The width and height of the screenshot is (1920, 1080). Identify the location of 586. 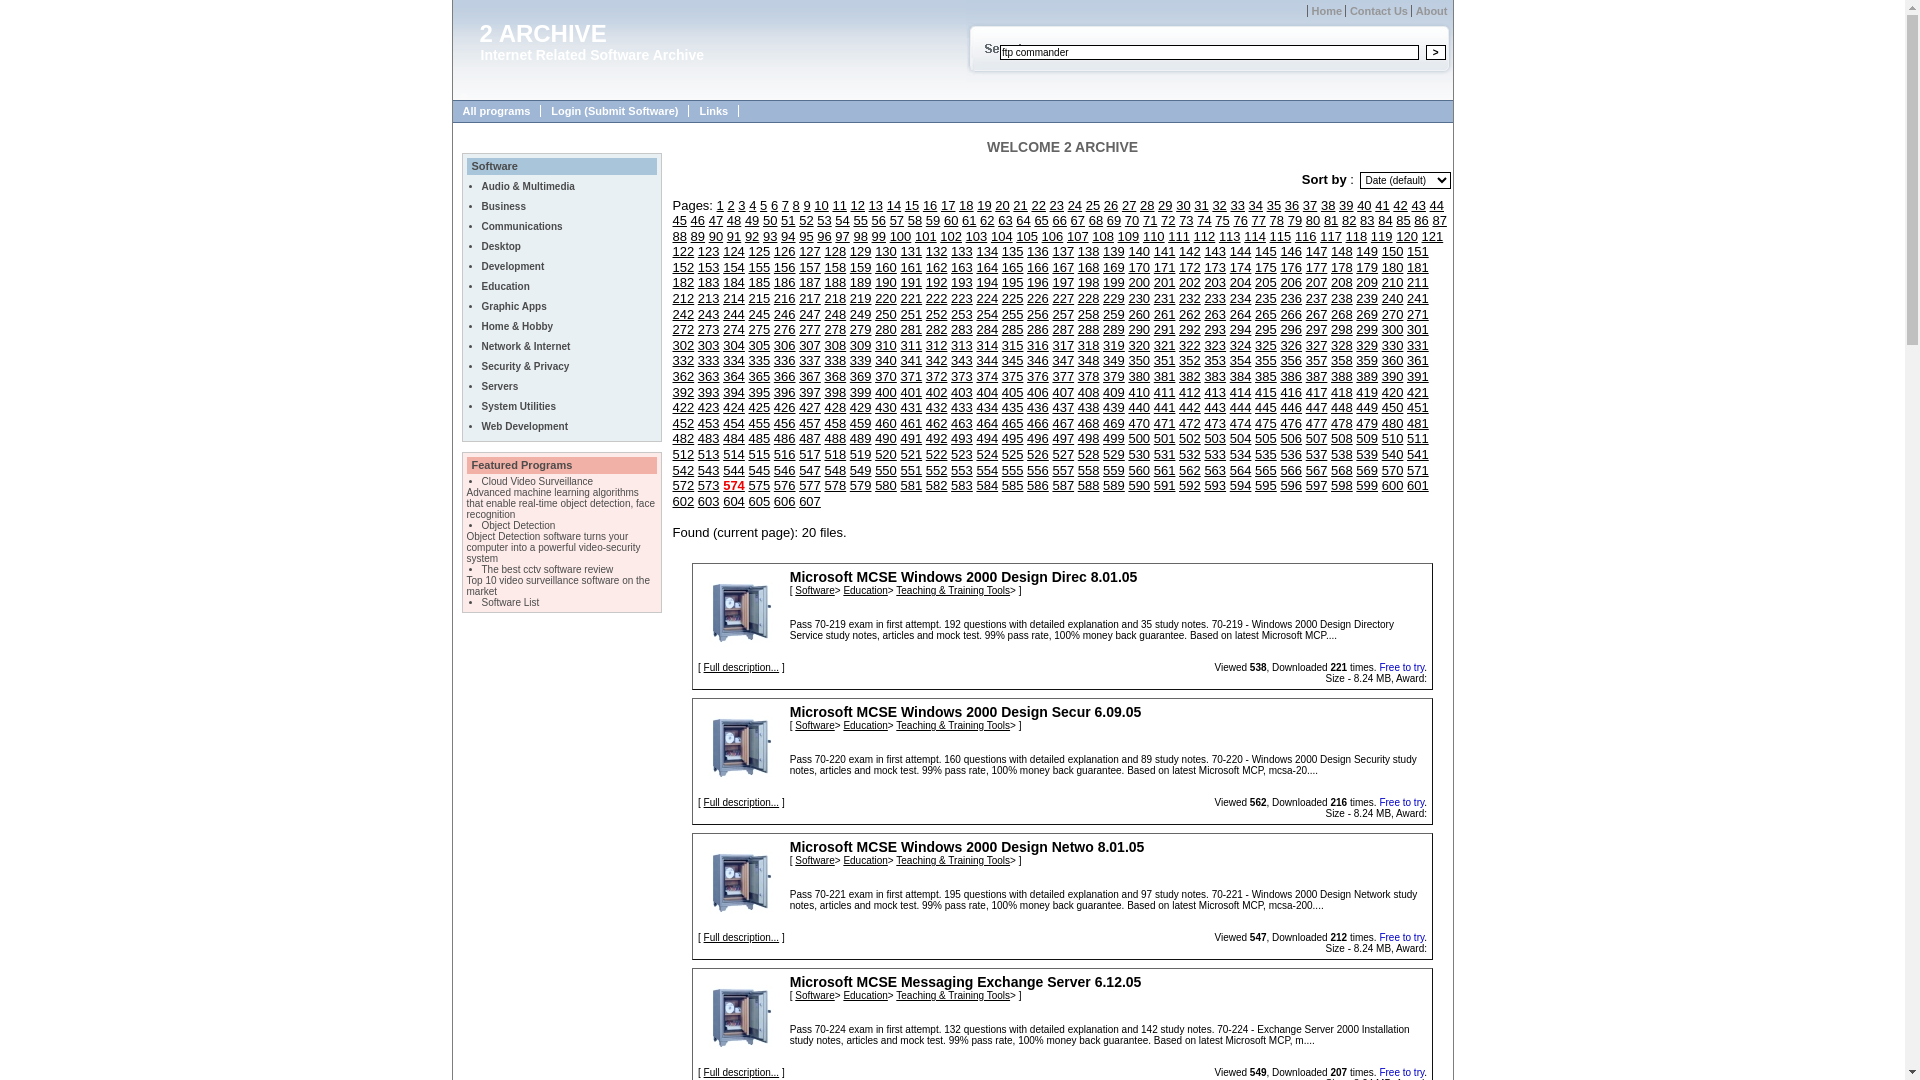
(1038, 486).